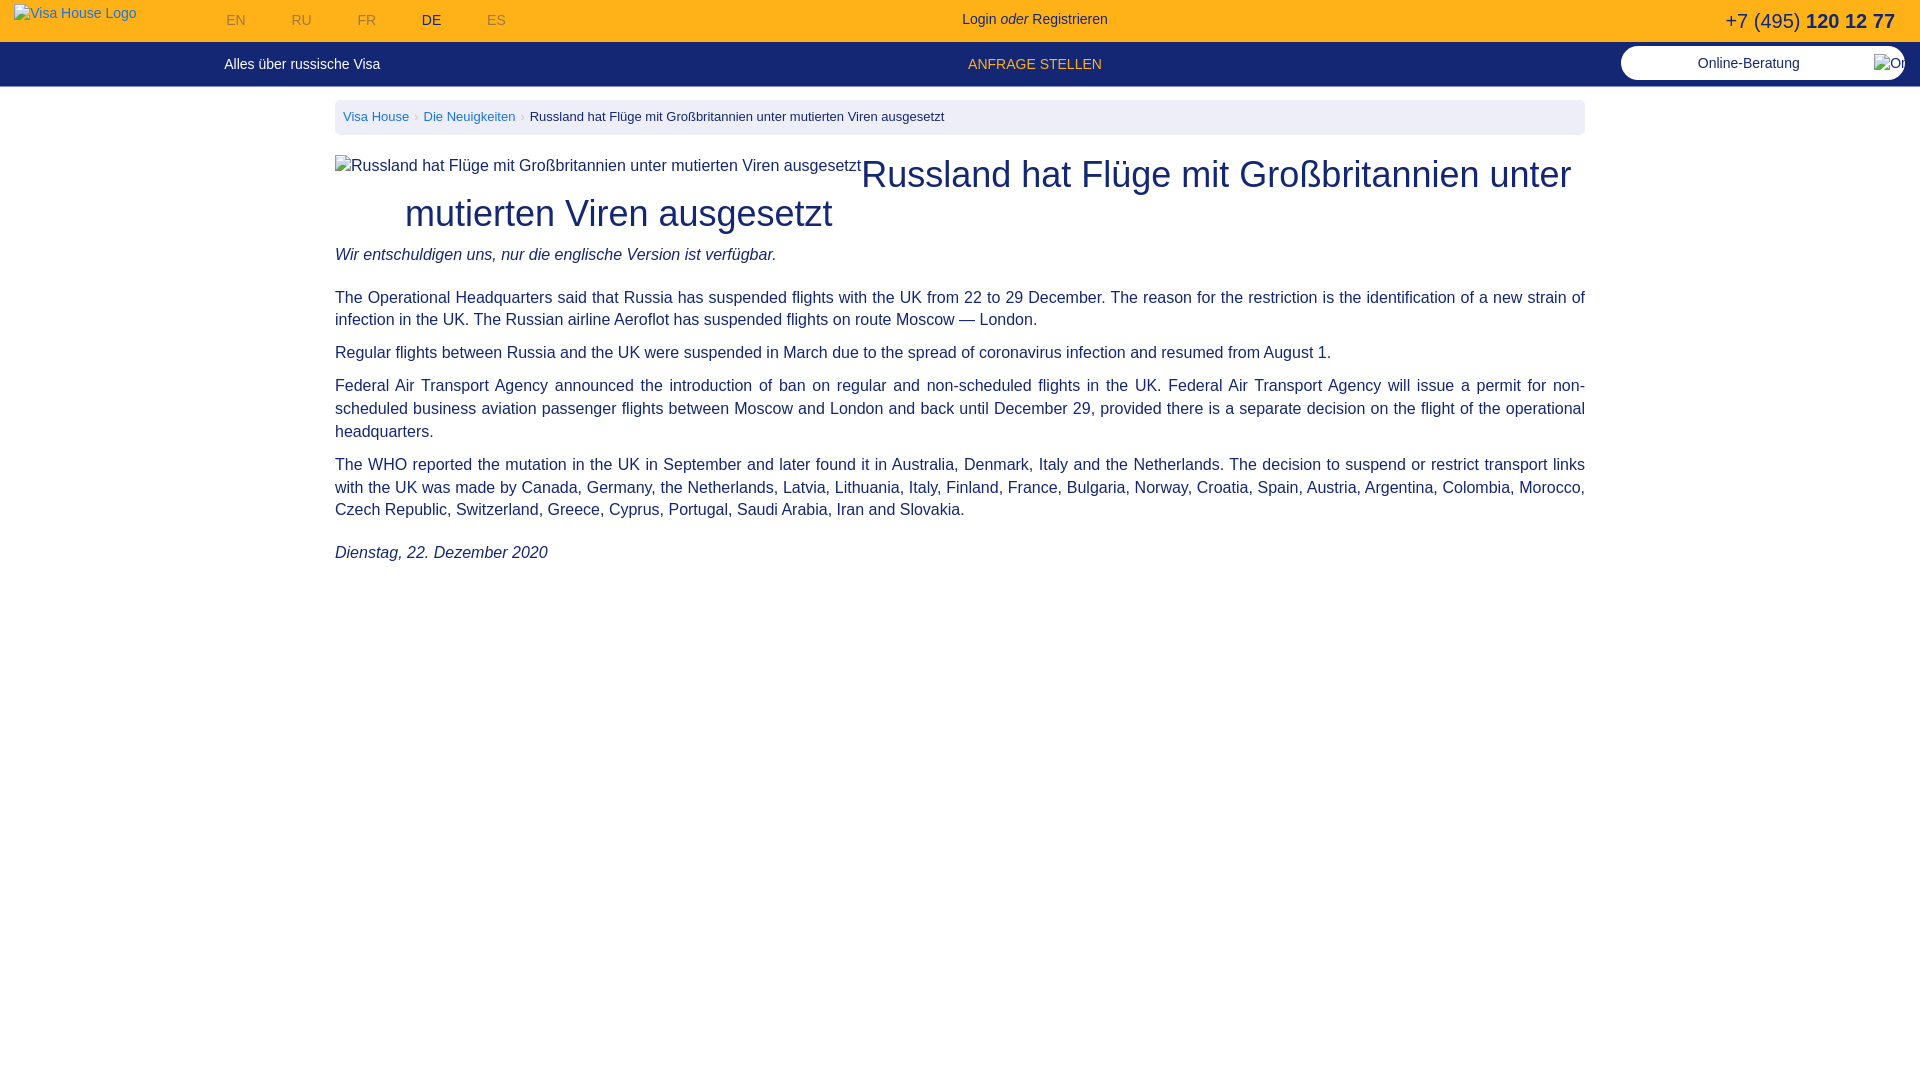  Describe the element at coordinates (415, 20) in the screenshot. I see `DE` at that location.